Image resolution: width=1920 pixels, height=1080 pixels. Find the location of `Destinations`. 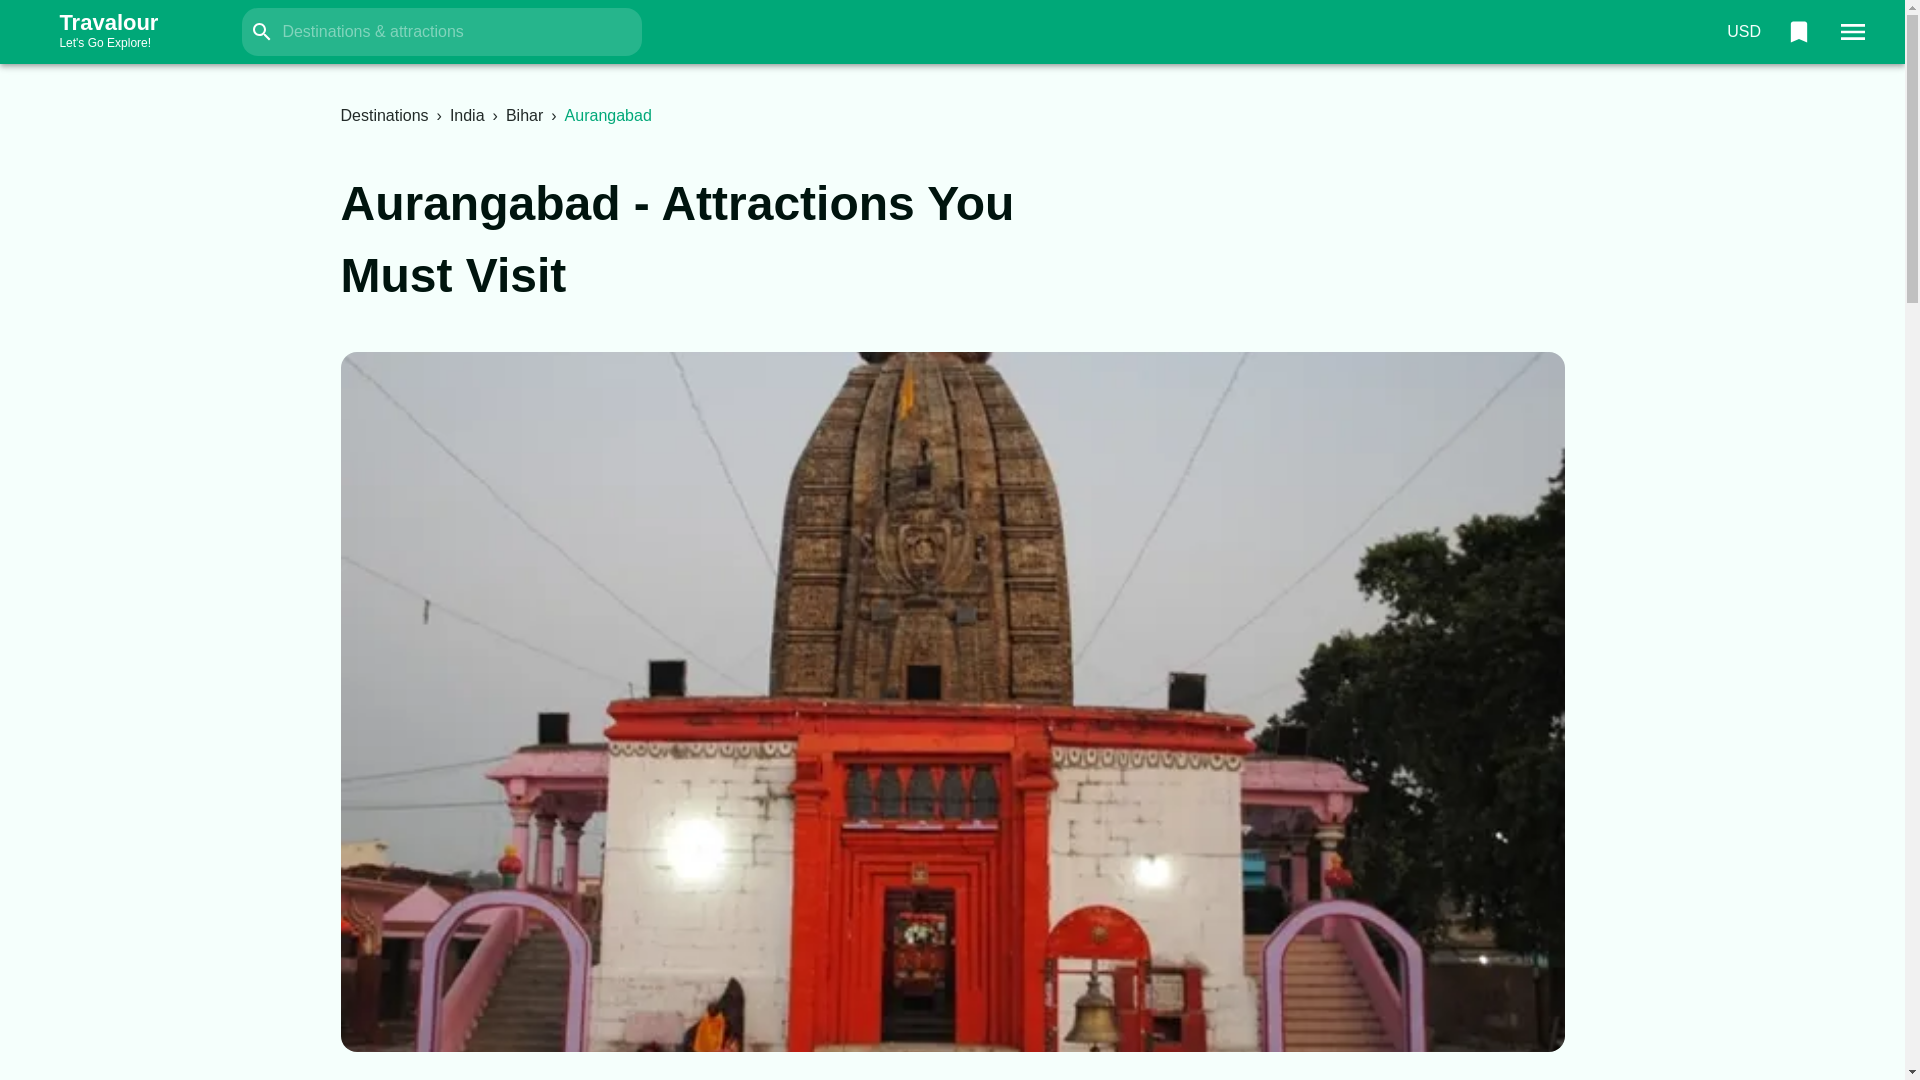

Destinations is located at coordinates (128, 32).